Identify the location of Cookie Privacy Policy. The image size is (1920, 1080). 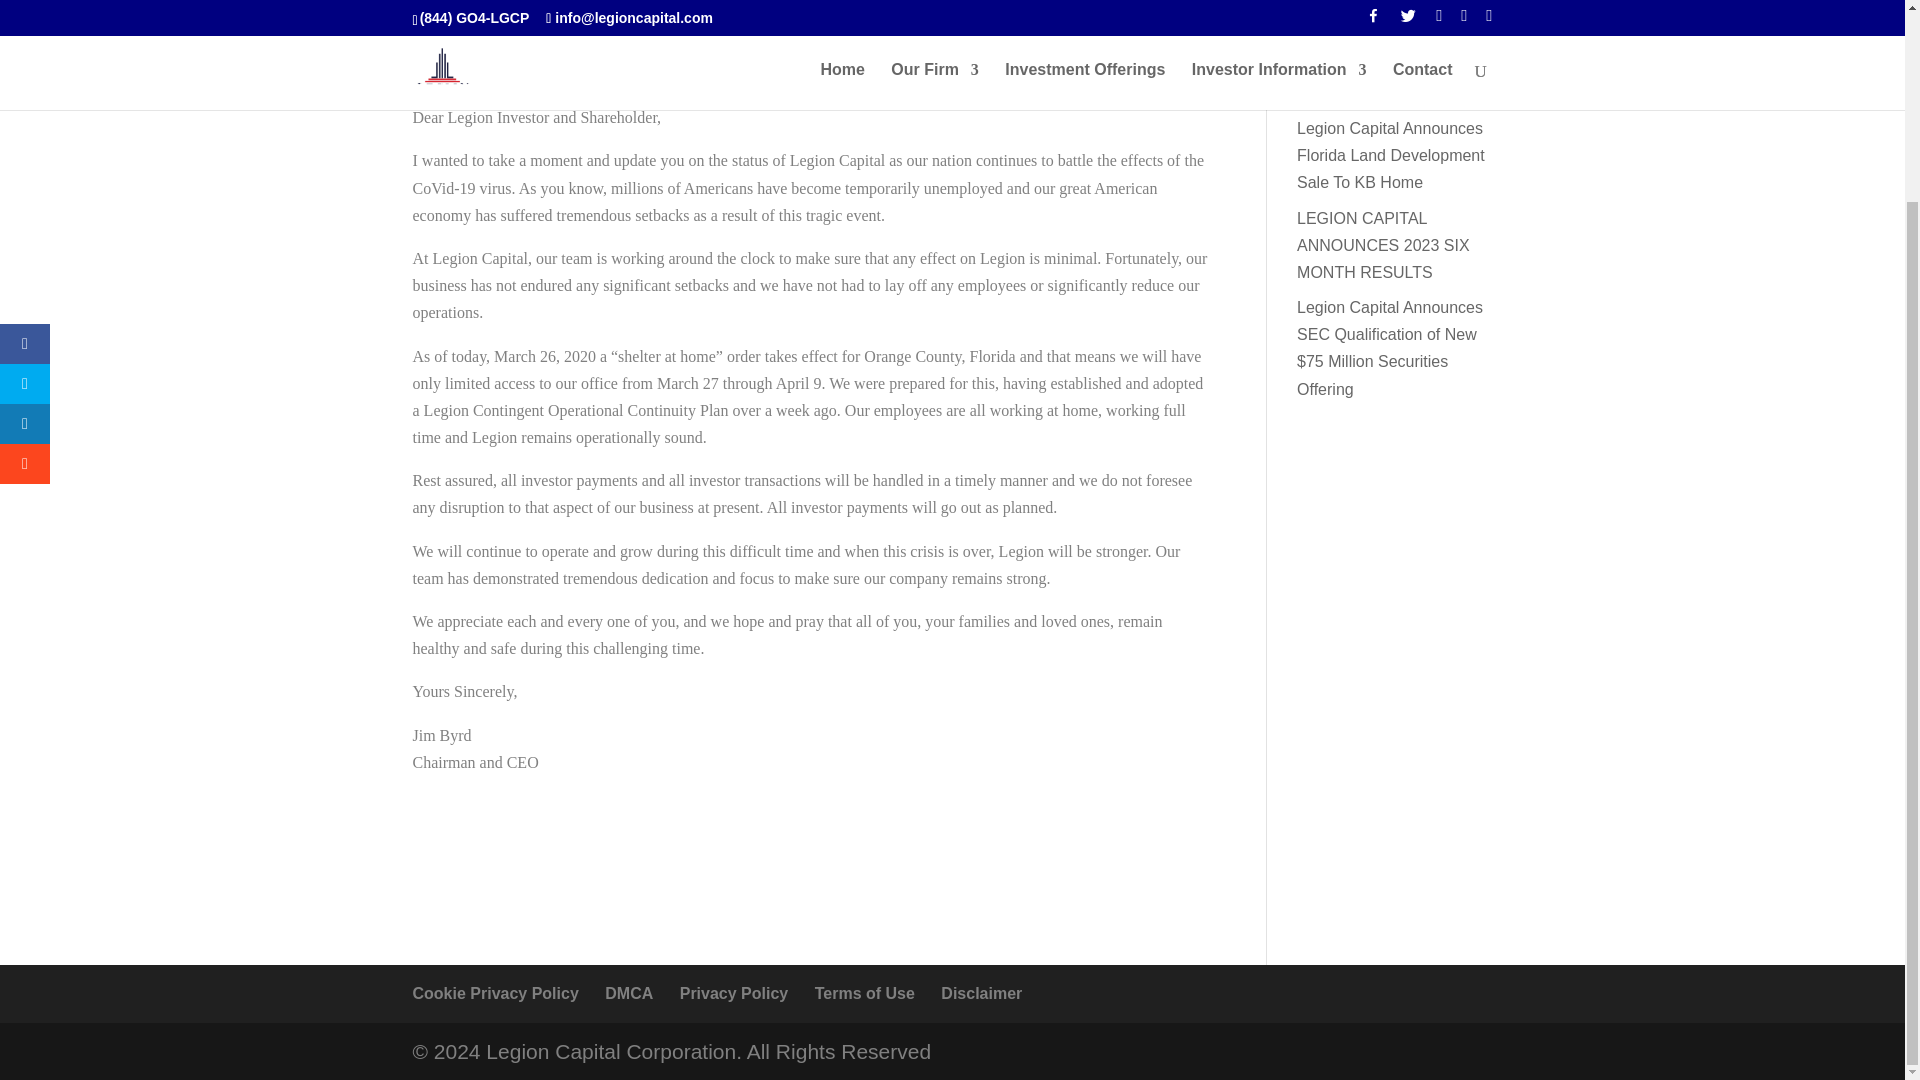
(494, 993).